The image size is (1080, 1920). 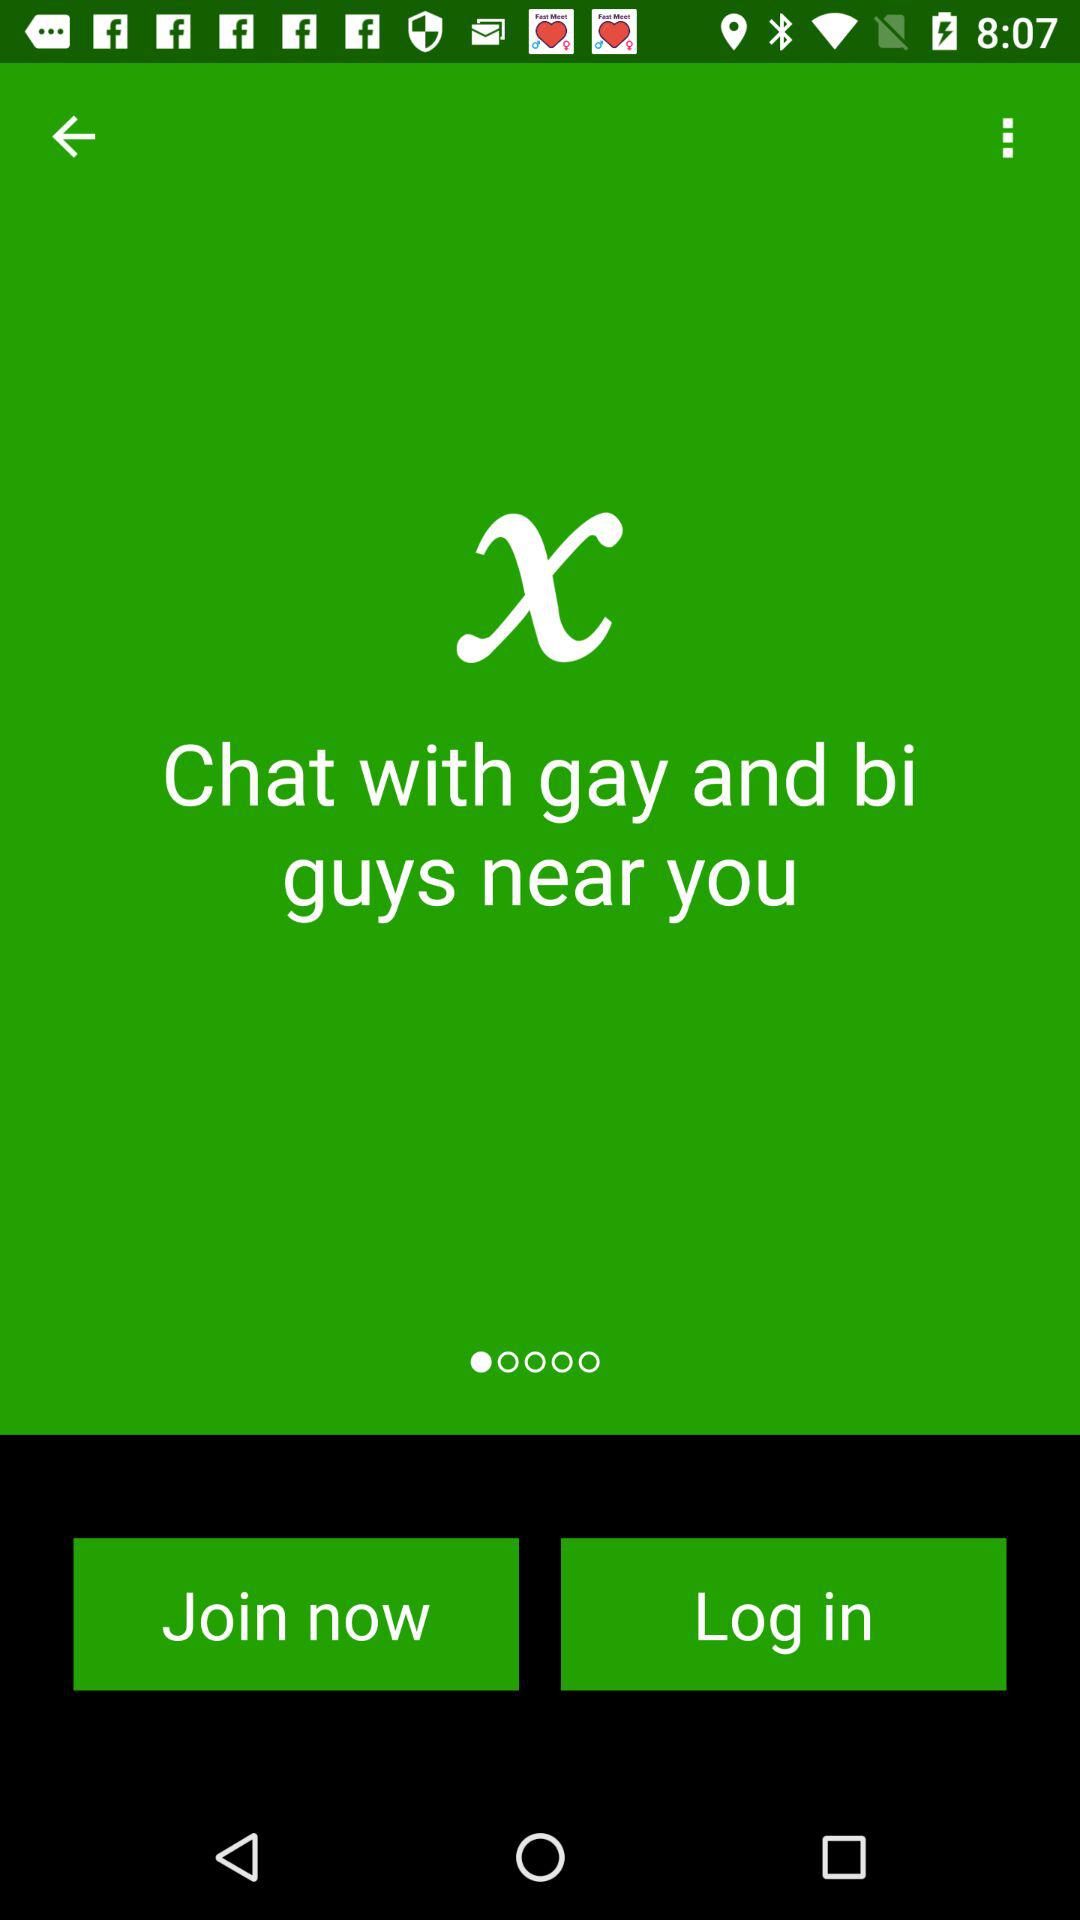 I want to click on press the item above chat with gay icon, so click(x=1006, y=136).